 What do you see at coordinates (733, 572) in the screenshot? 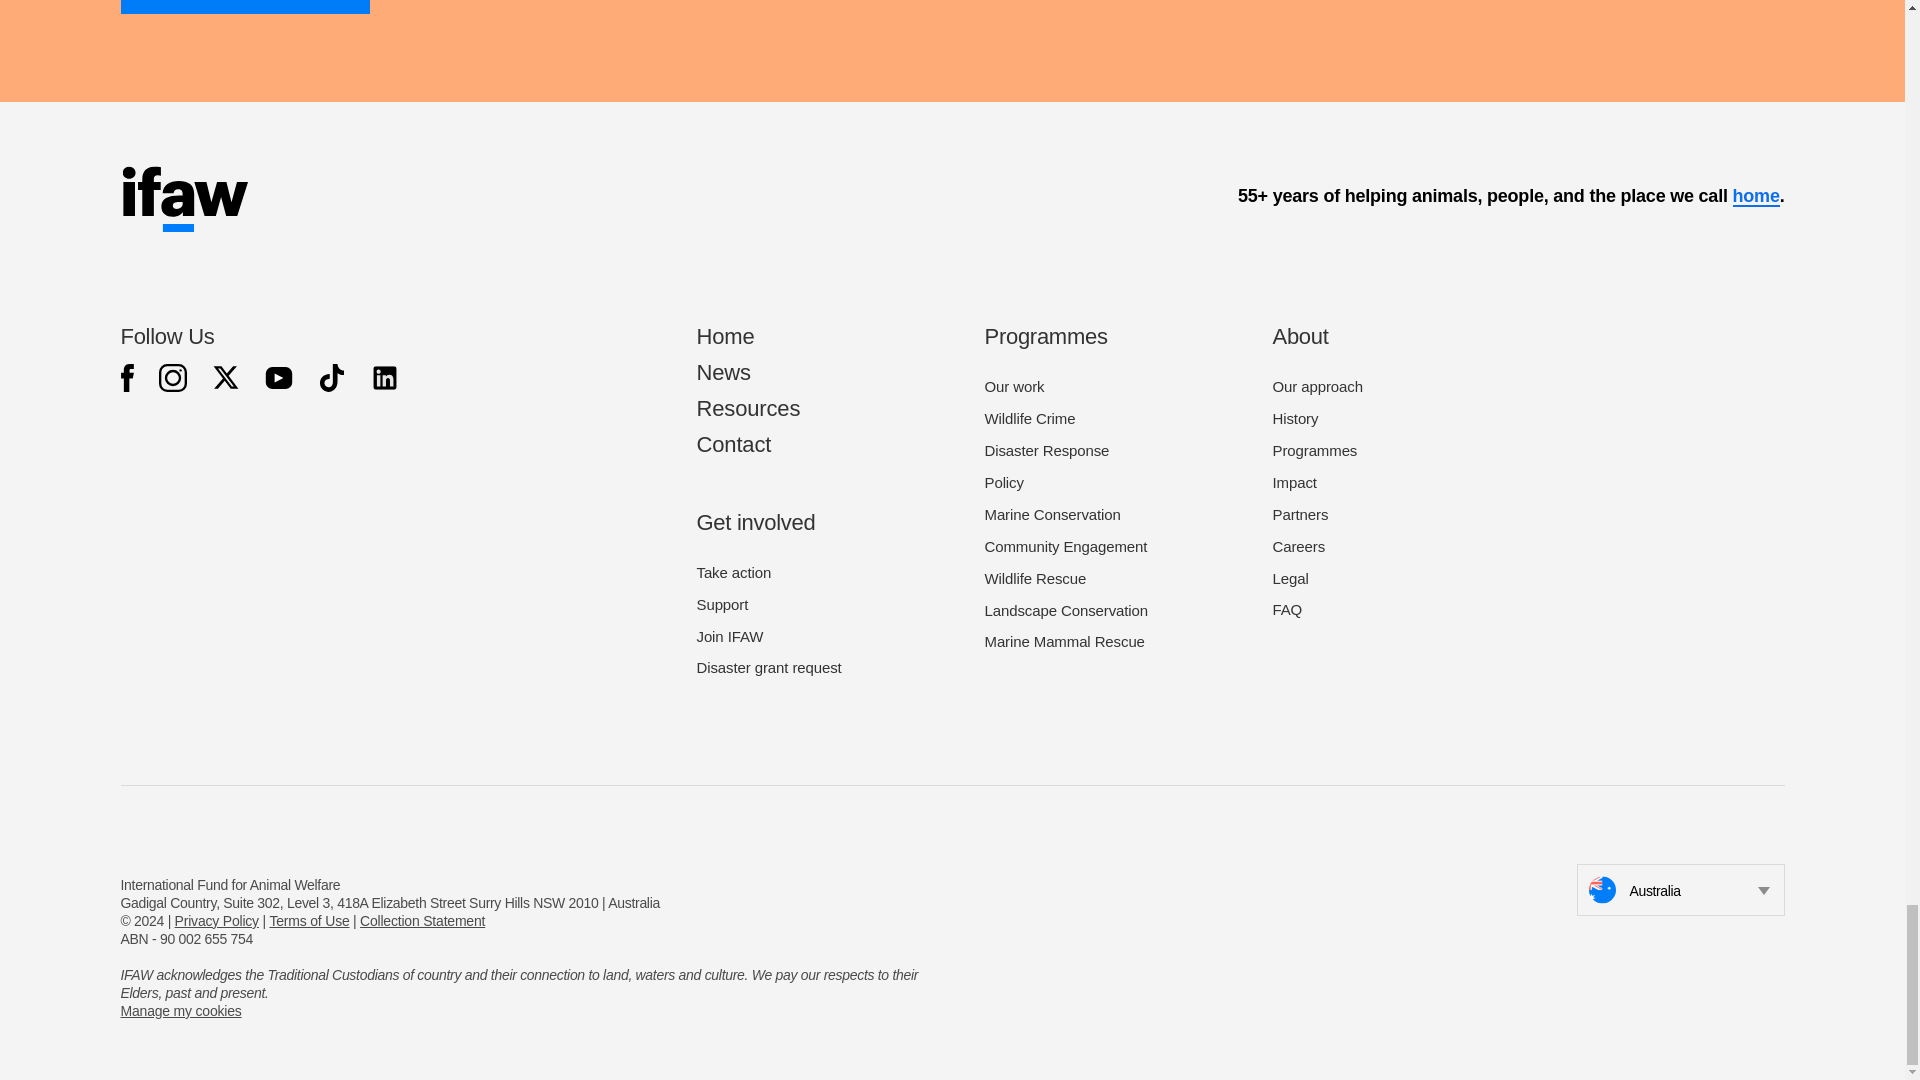
I see `Take action` at bounding box center [733, 572].